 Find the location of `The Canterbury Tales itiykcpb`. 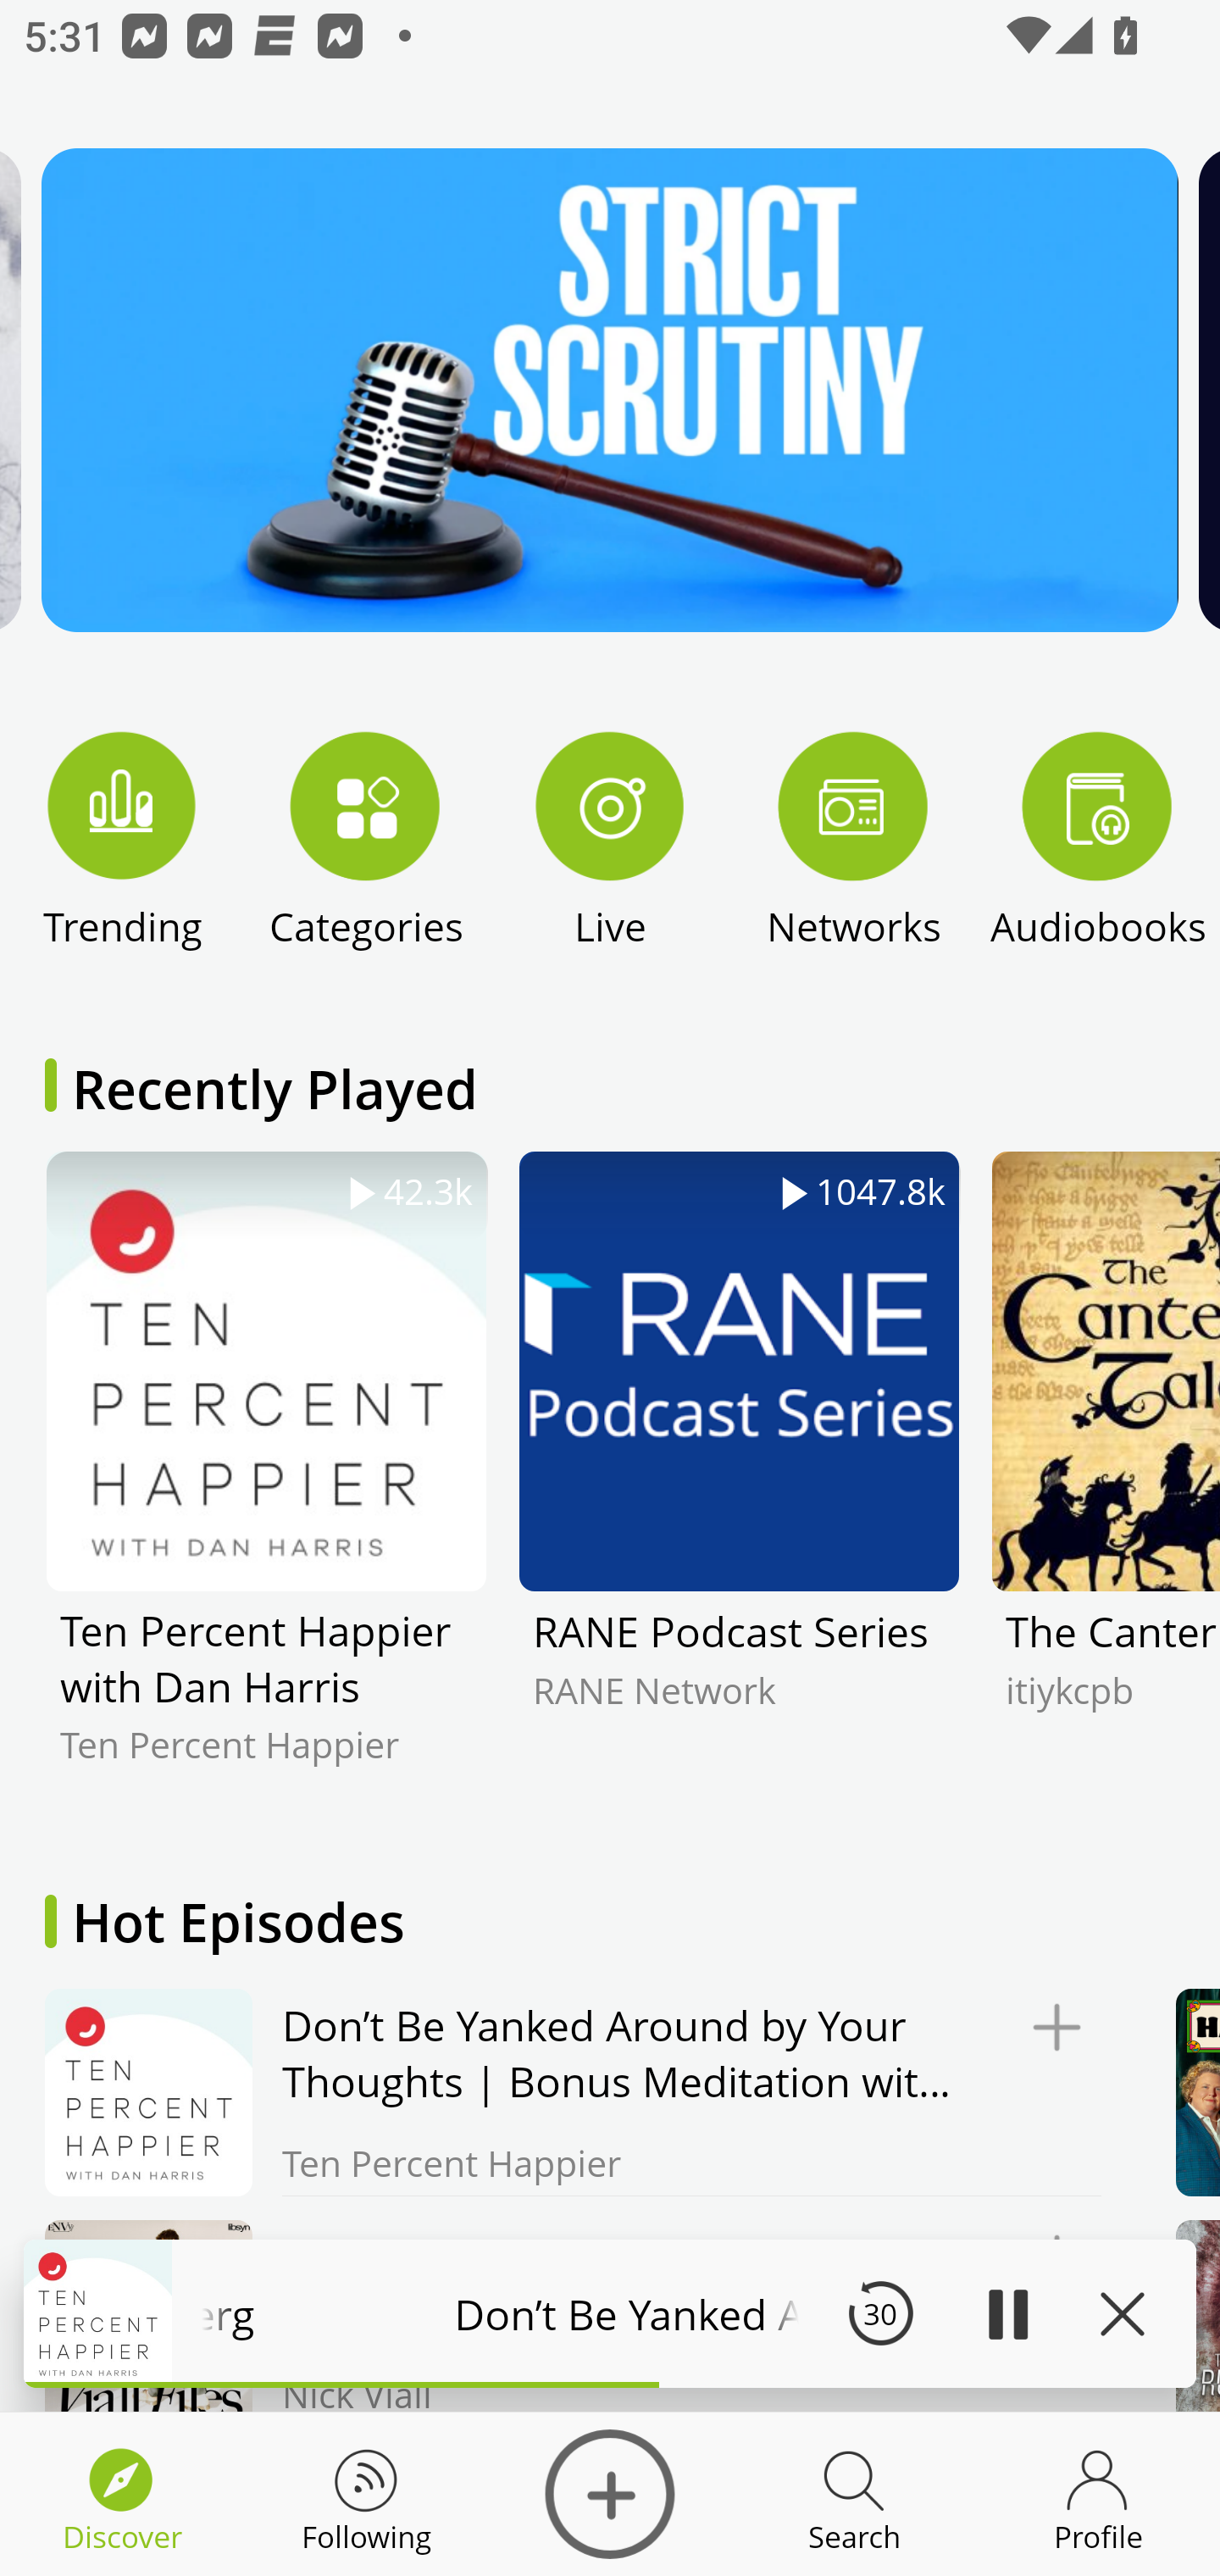

The Canterbury Tales itiykcpb is located at coordinates (1105, 1482).